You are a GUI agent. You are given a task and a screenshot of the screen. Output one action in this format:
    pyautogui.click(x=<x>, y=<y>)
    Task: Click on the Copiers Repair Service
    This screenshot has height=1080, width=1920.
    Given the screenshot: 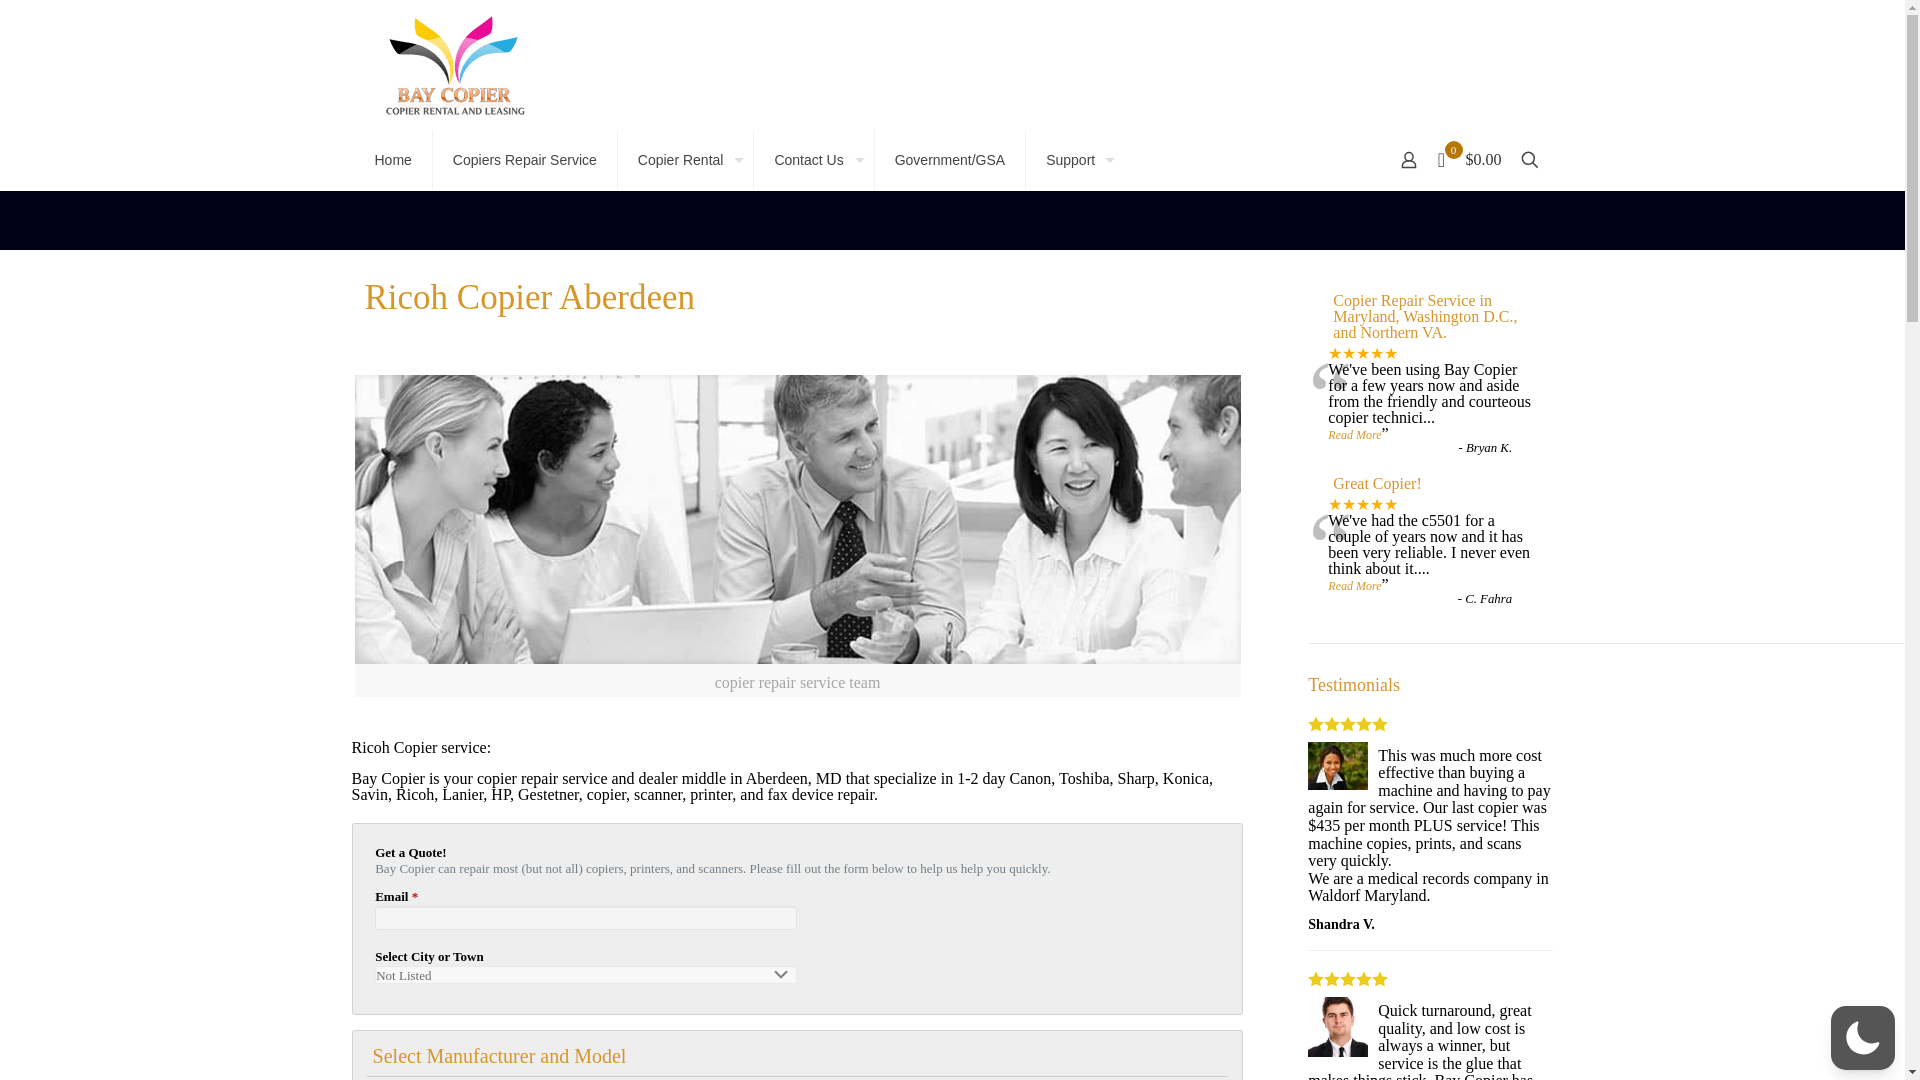 What is the action you would take?
    pyautogui.click(x=526, y=160)
    